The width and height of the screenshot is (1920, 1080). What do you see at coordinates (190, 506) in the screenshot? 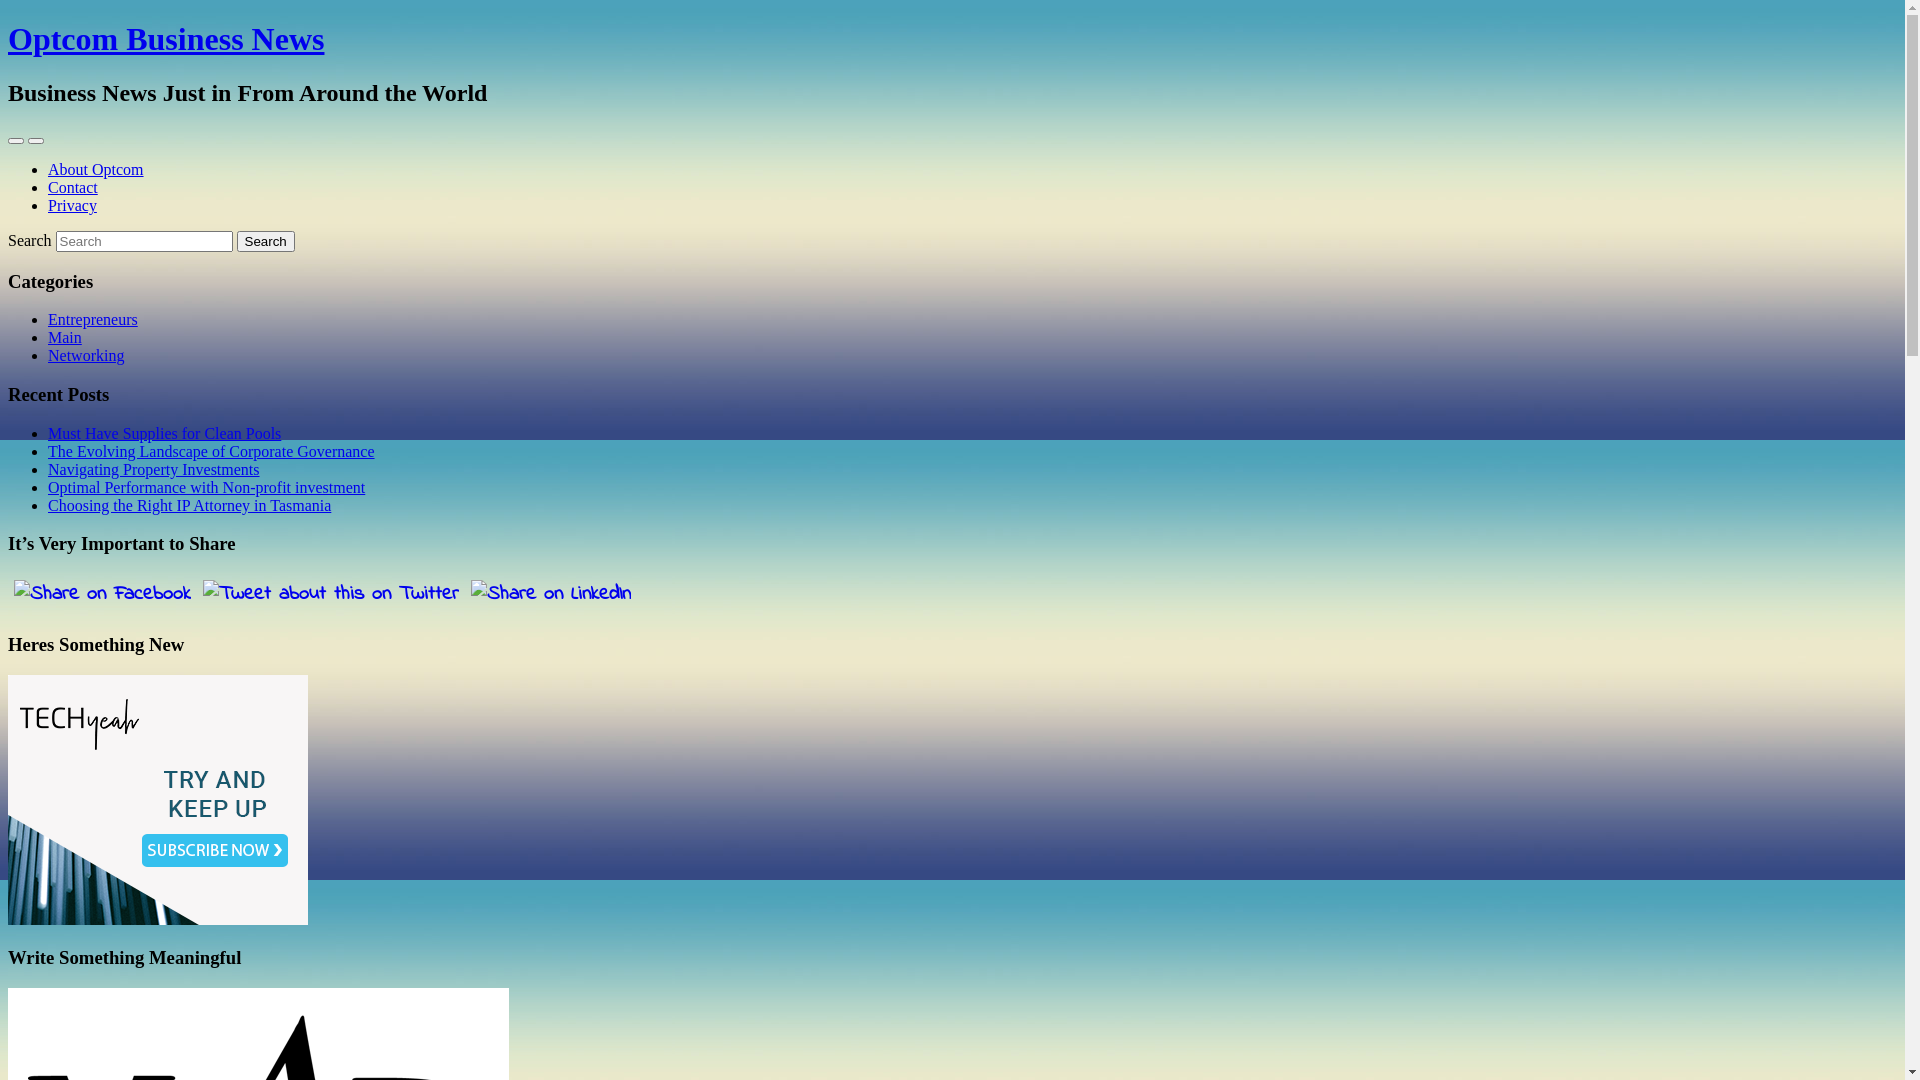
I see `Choosing the Right IP Attorney in Tasmania` at bounding box center [190, 506].